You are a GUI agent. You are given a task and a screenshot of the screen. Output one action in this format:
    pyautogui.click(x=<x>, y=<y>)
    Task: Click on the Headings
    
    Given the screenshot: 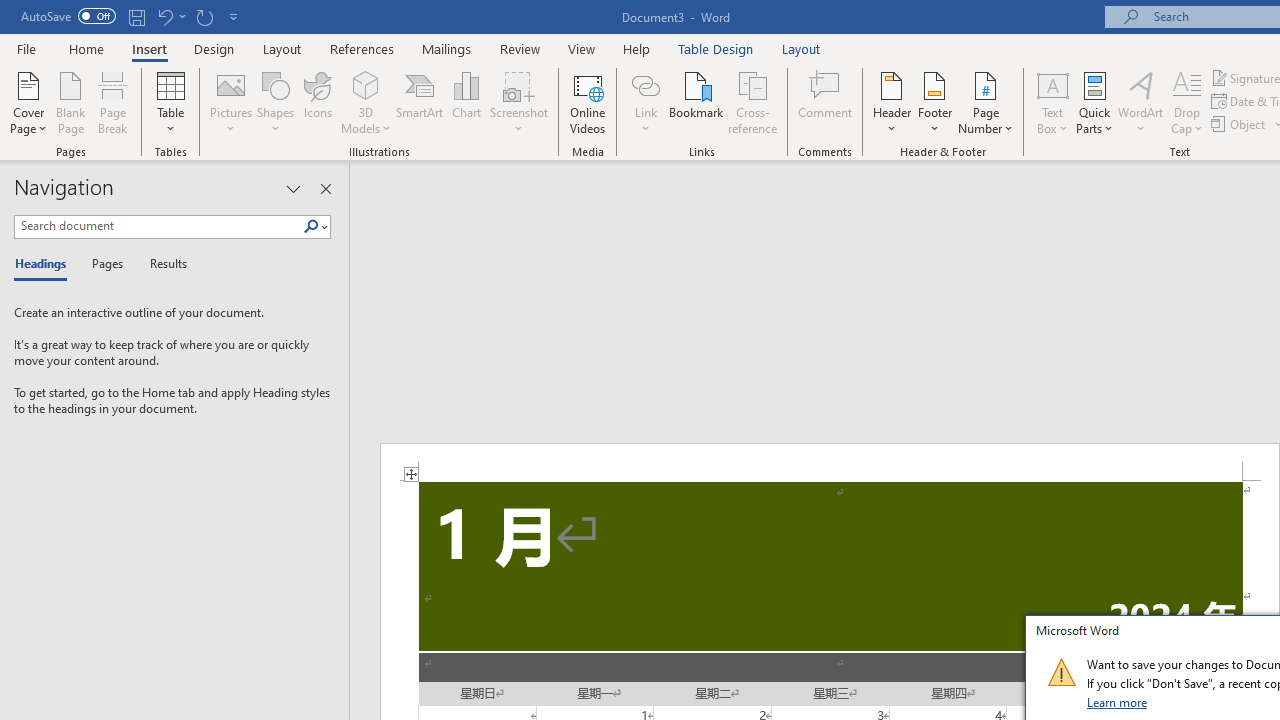 What is the action you would take?
    pyautogui.click(x=45, y=264)
    